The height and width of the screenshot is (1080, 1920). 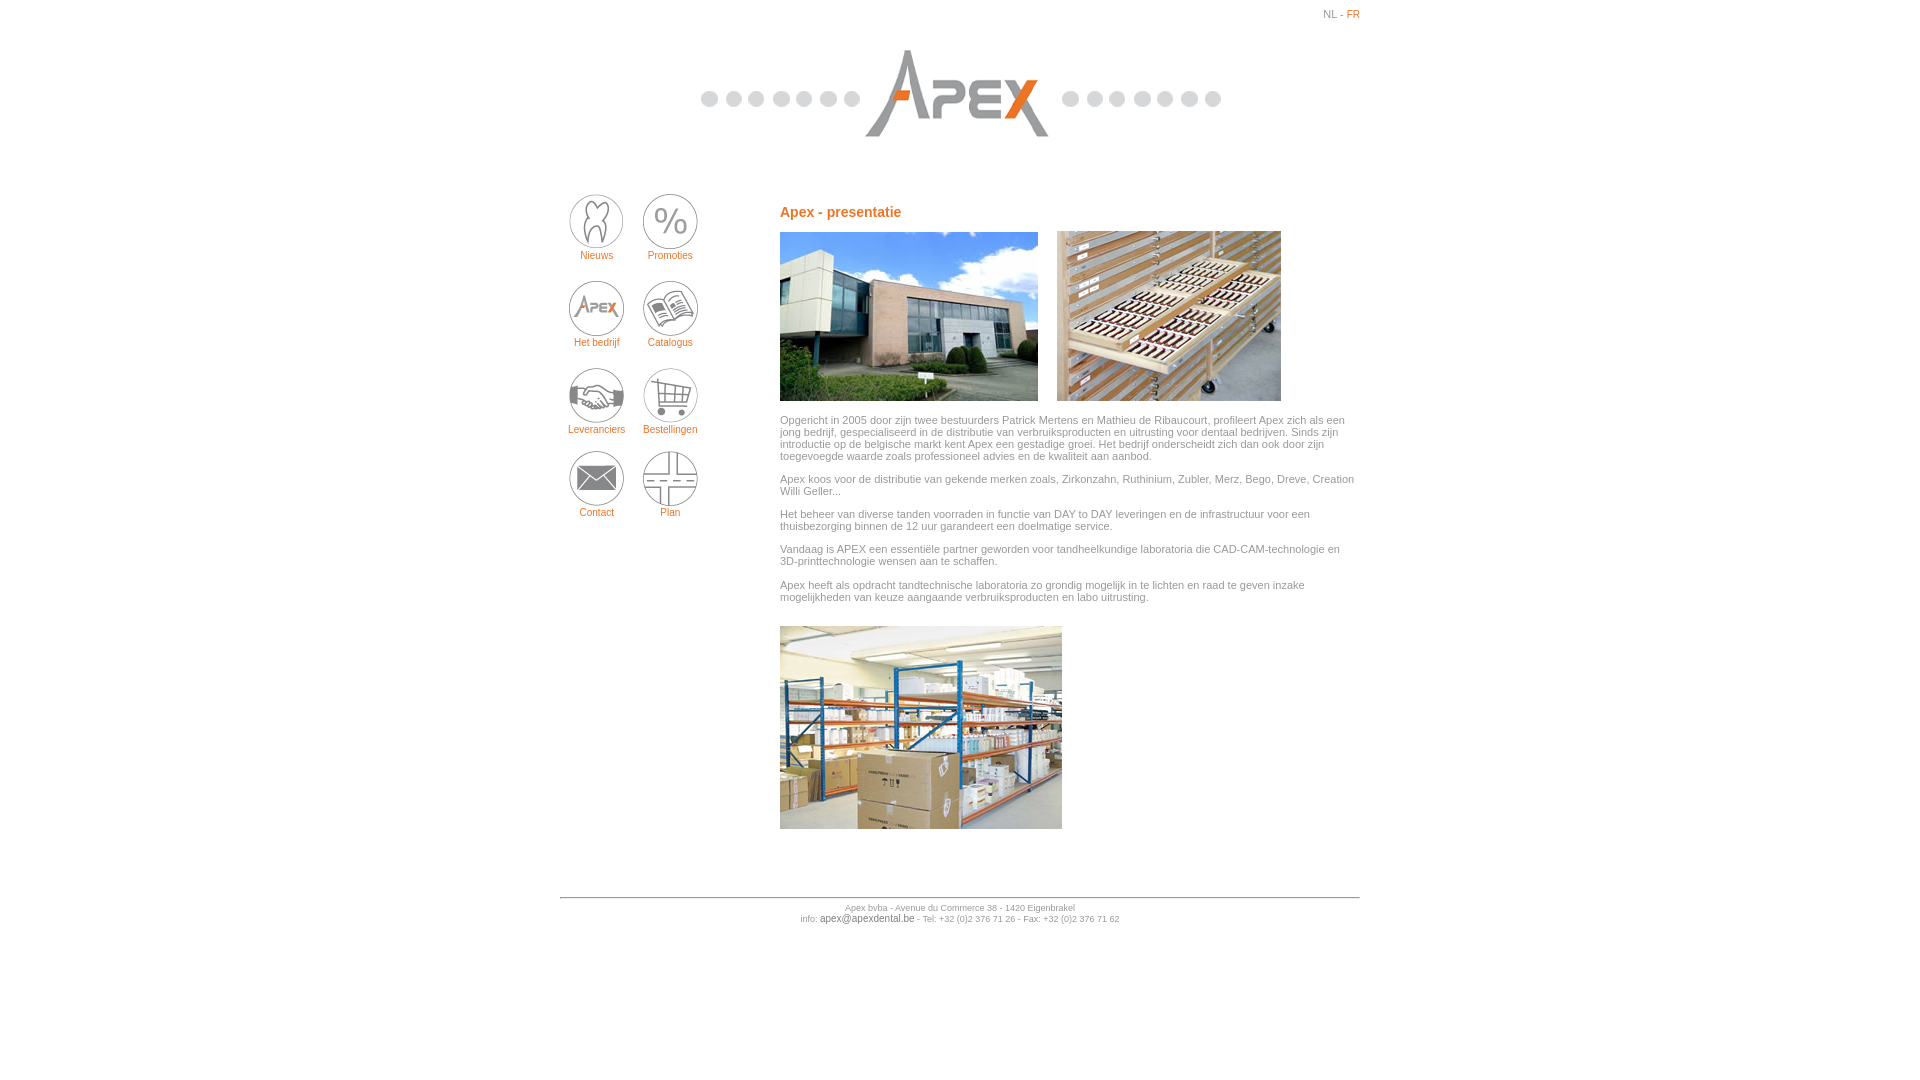 What do you see at coordinates (670, 342) in the screenshot?
I see `Catalogus` at bounding box center [670, 342].